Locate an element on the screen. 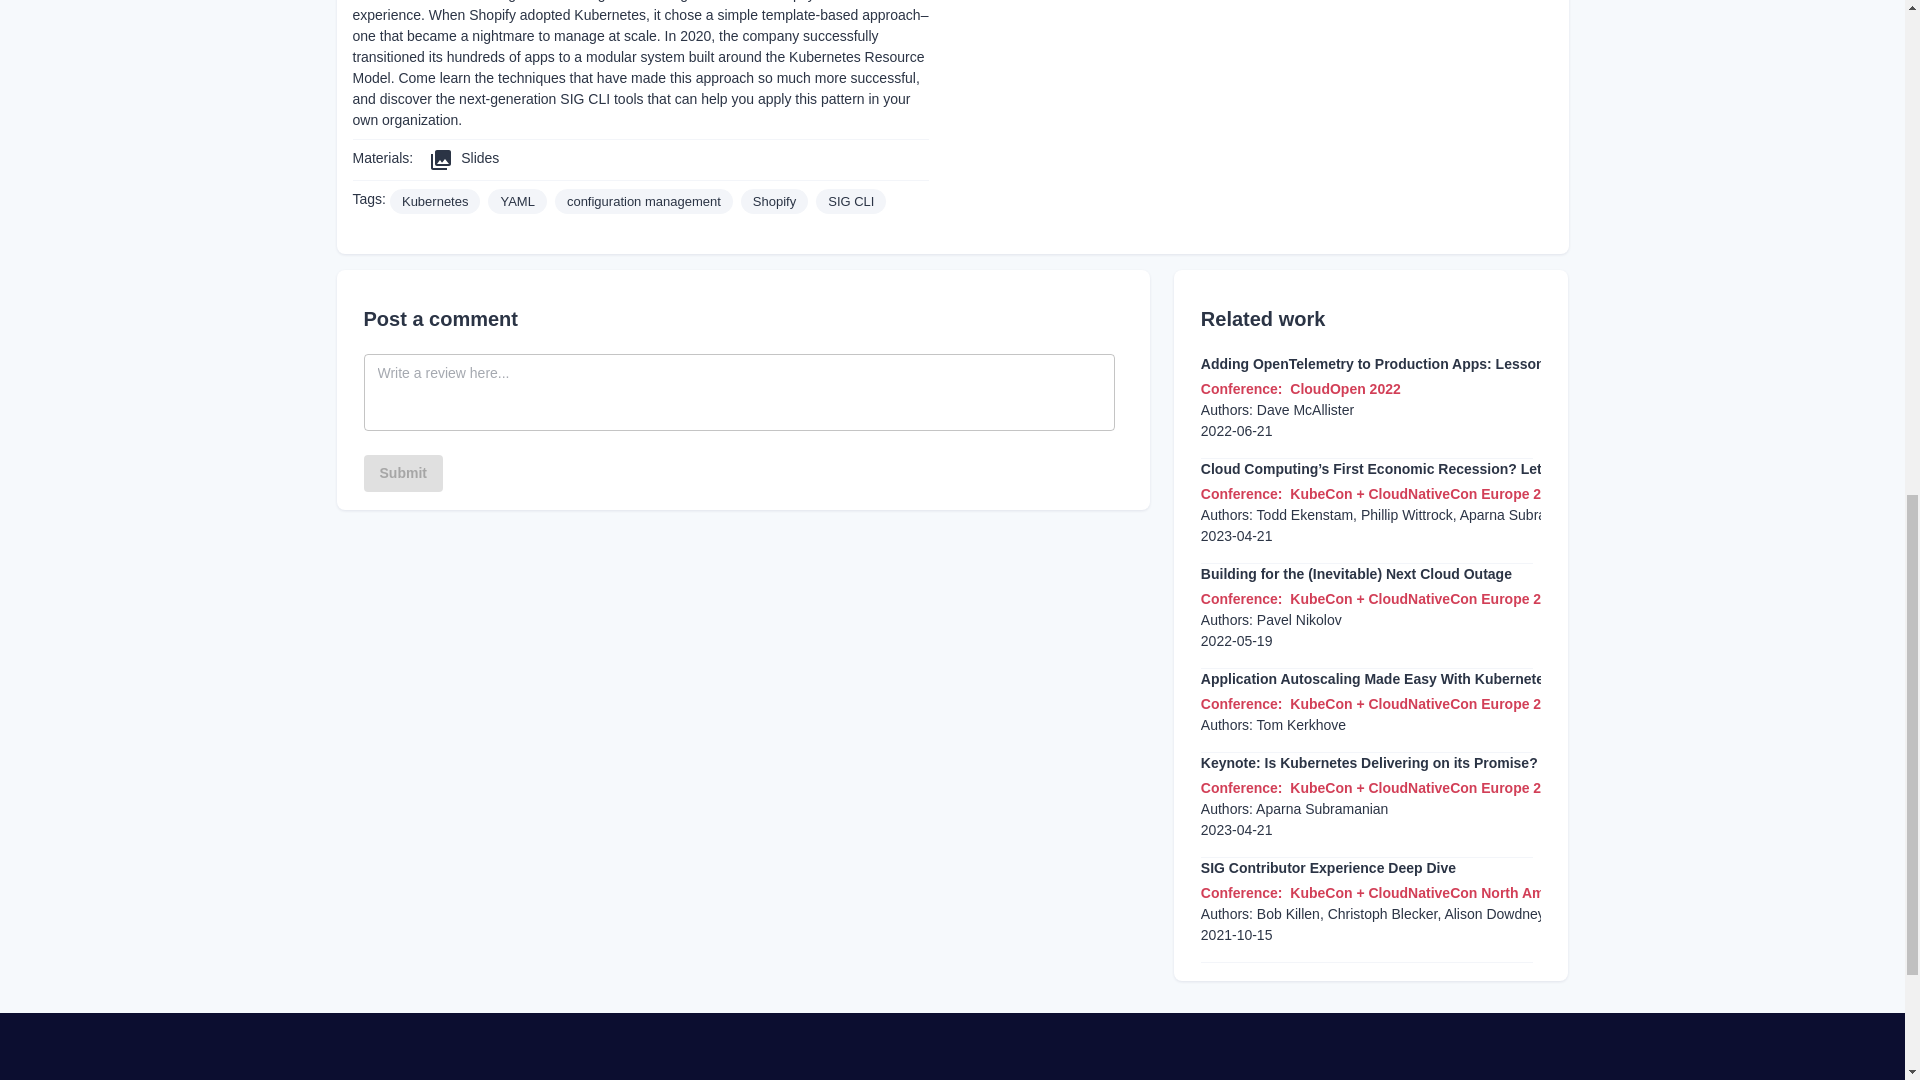 This screenshot has width=1920, height=1080. YAML is located at coordinates (516, 202).